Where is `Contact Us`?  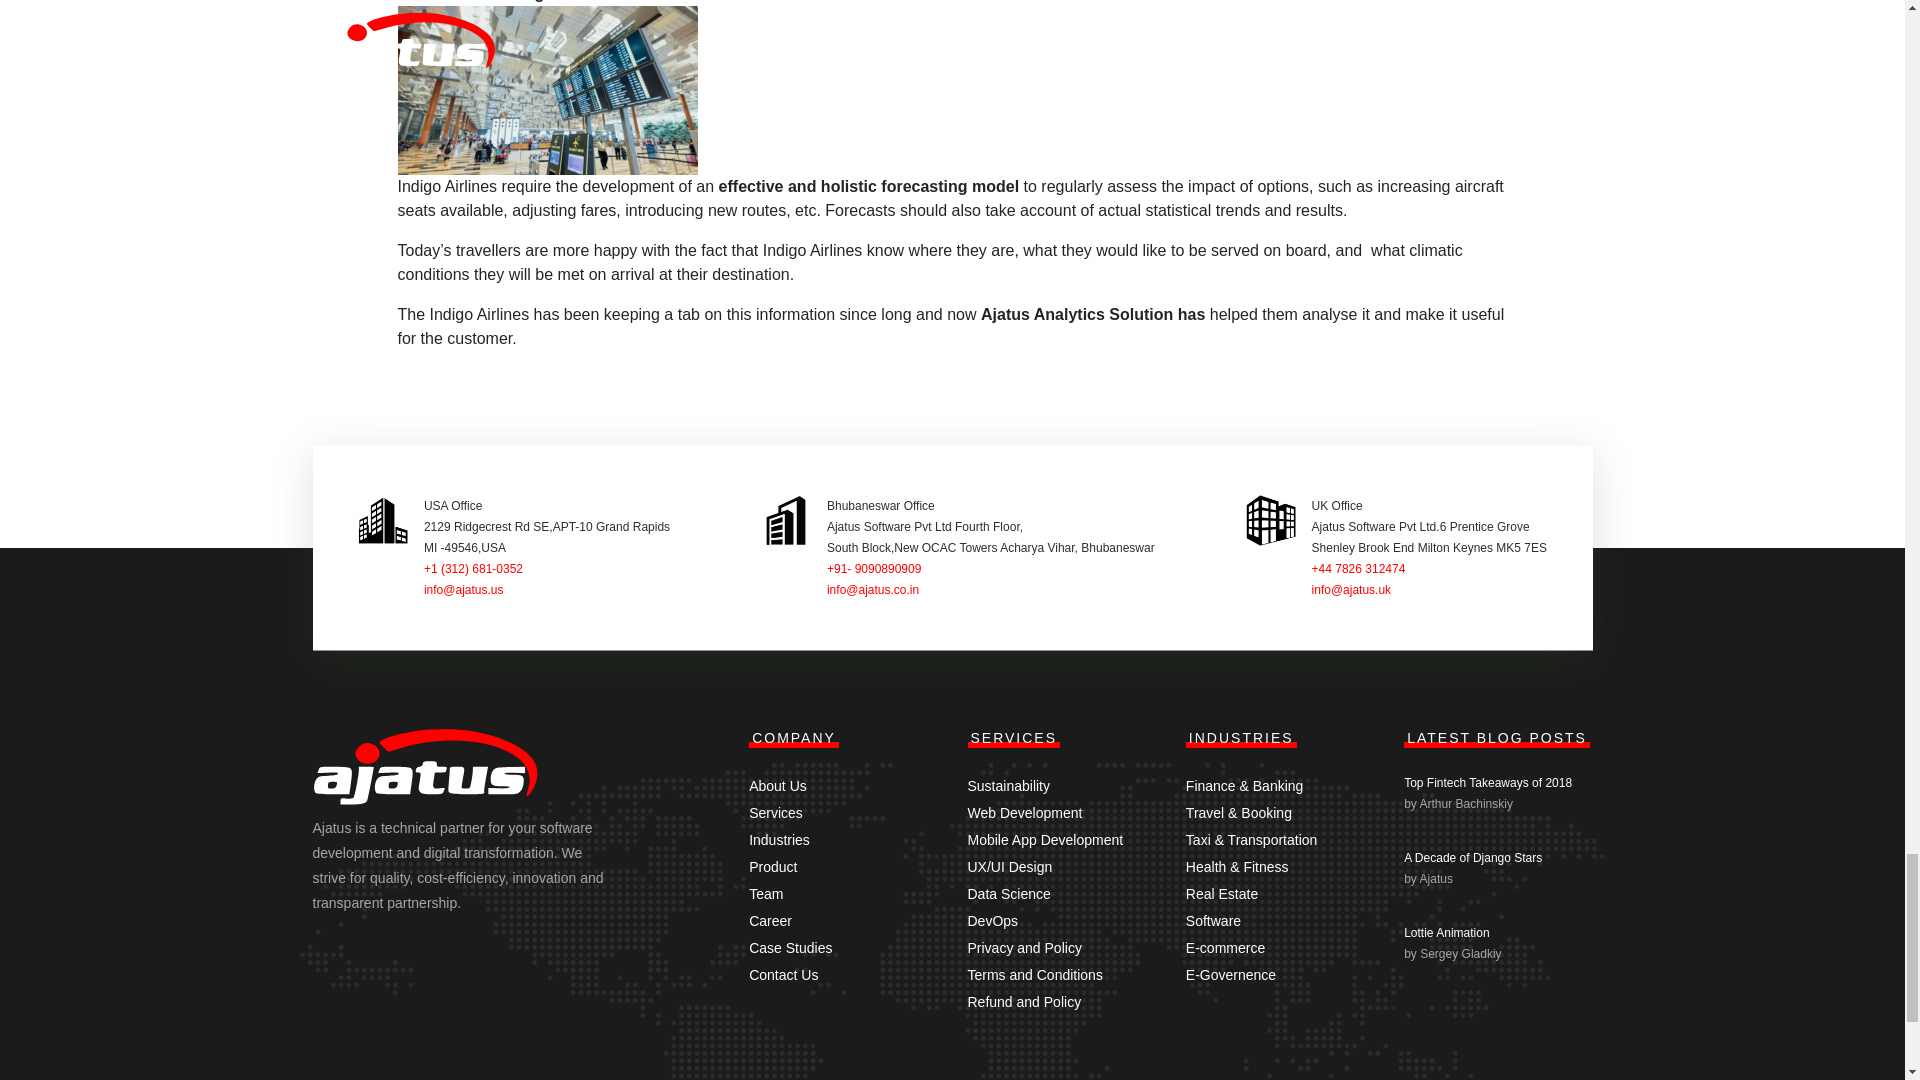 Contact Us is located at coordinates (782, 974).